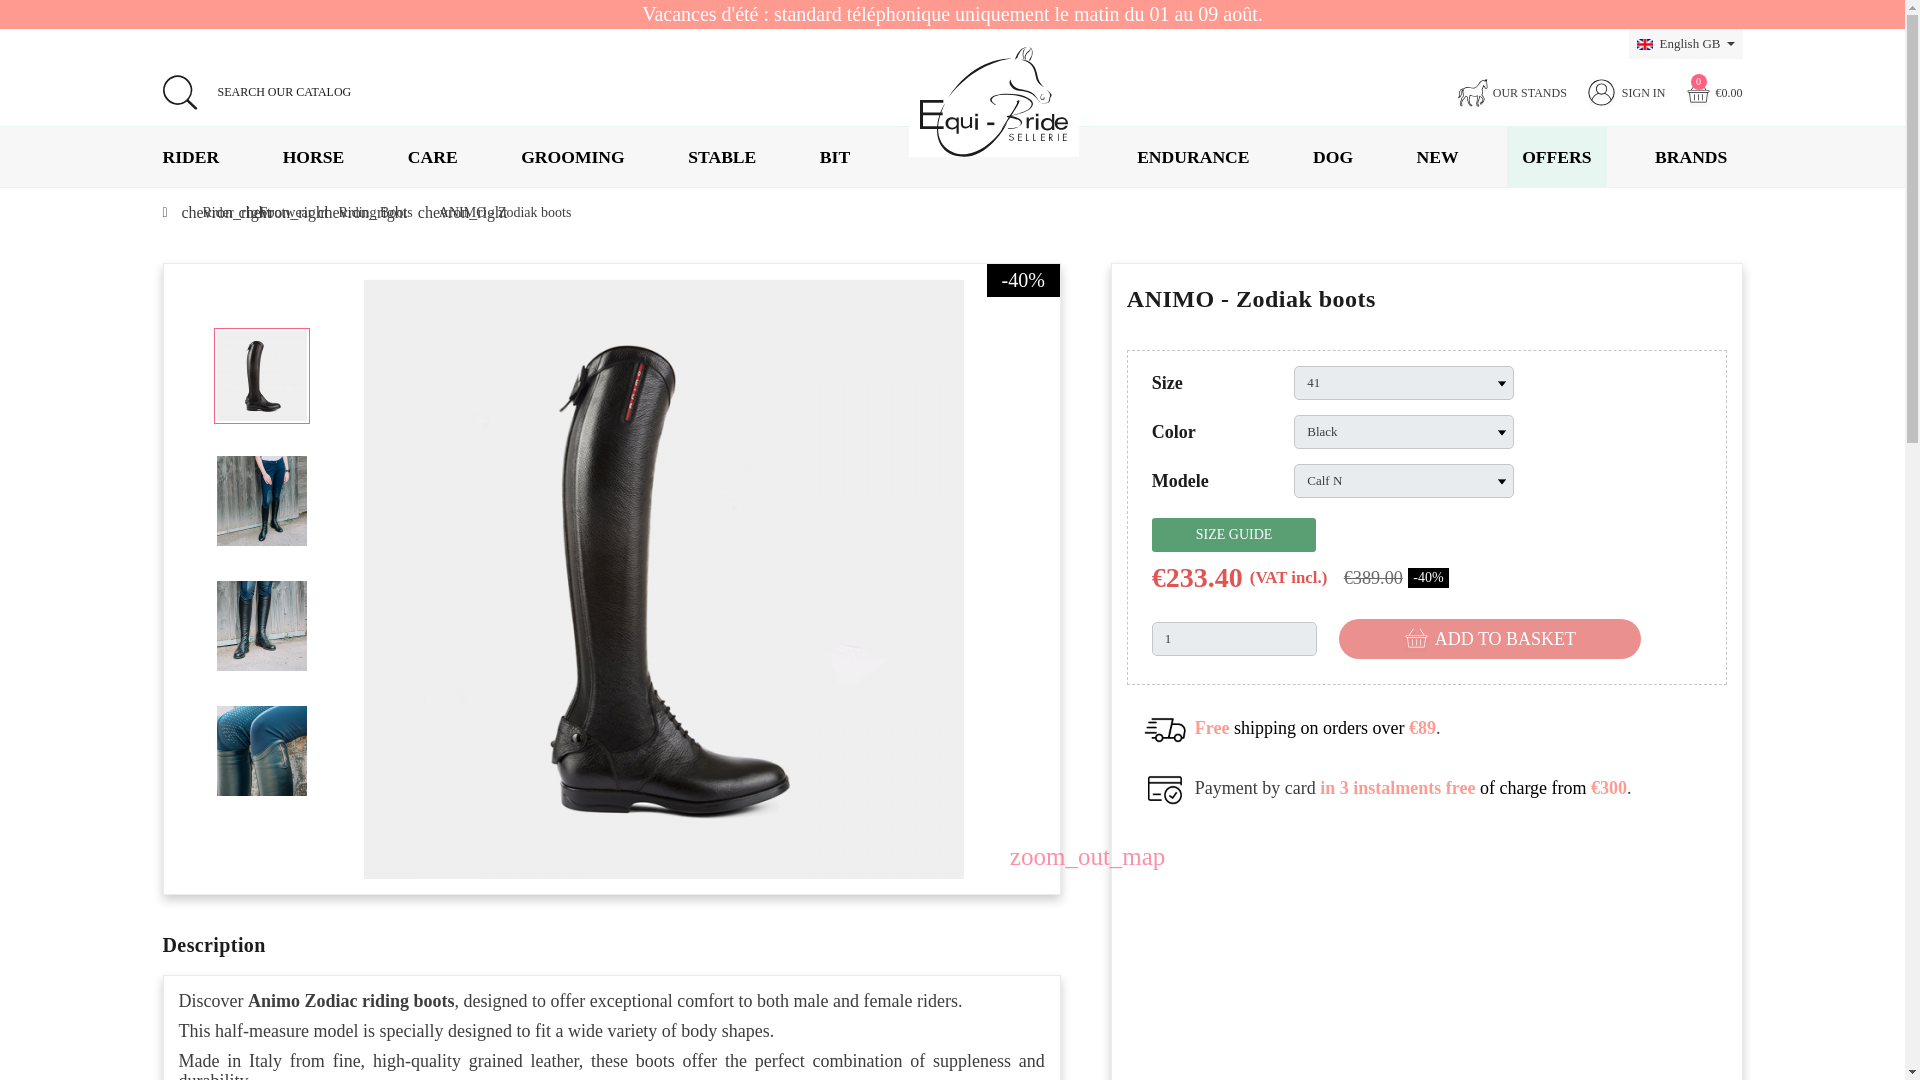  What do you see at coordinates (722, 156) in the screenshot?
I see `STABLE` at bounding box center [722, 156].